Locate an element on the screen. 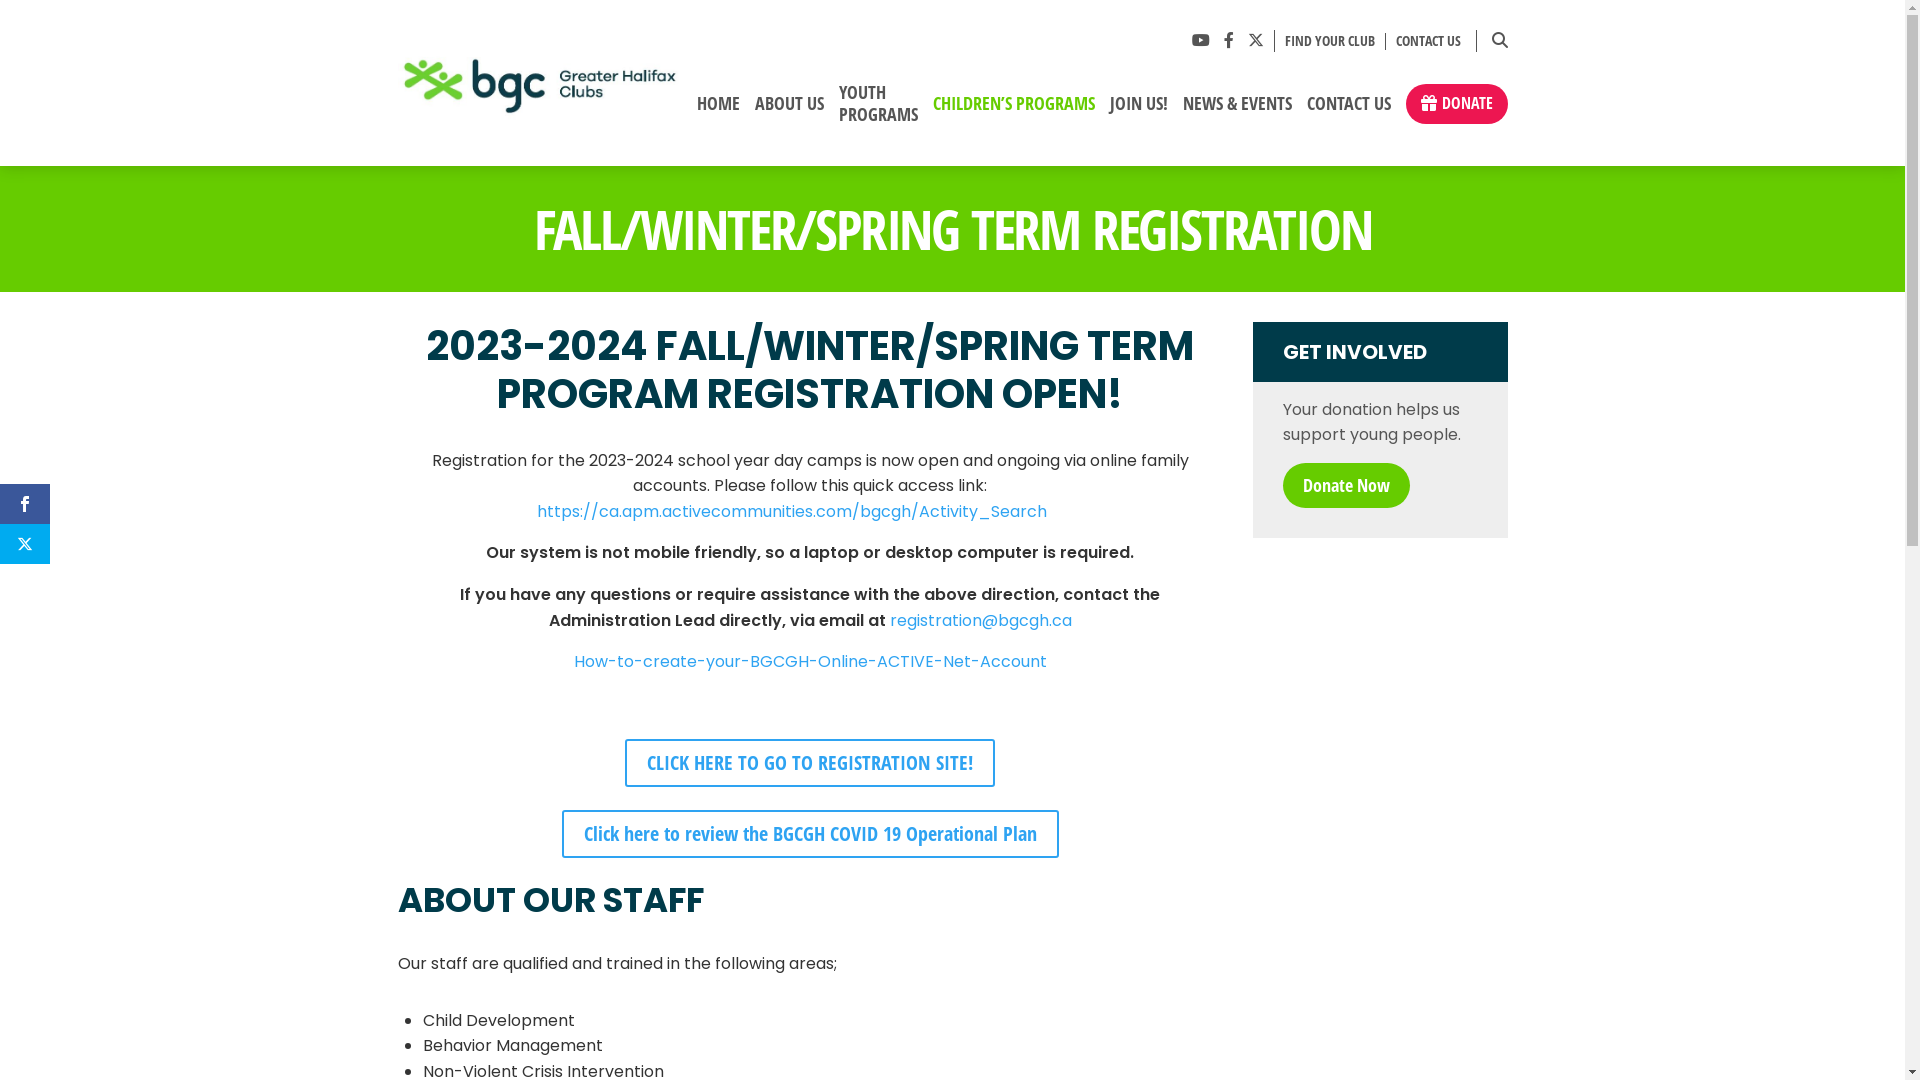 The height and width of the screenshot is (1080, 1920). ABOUT US is located at coordinates (789, 112).